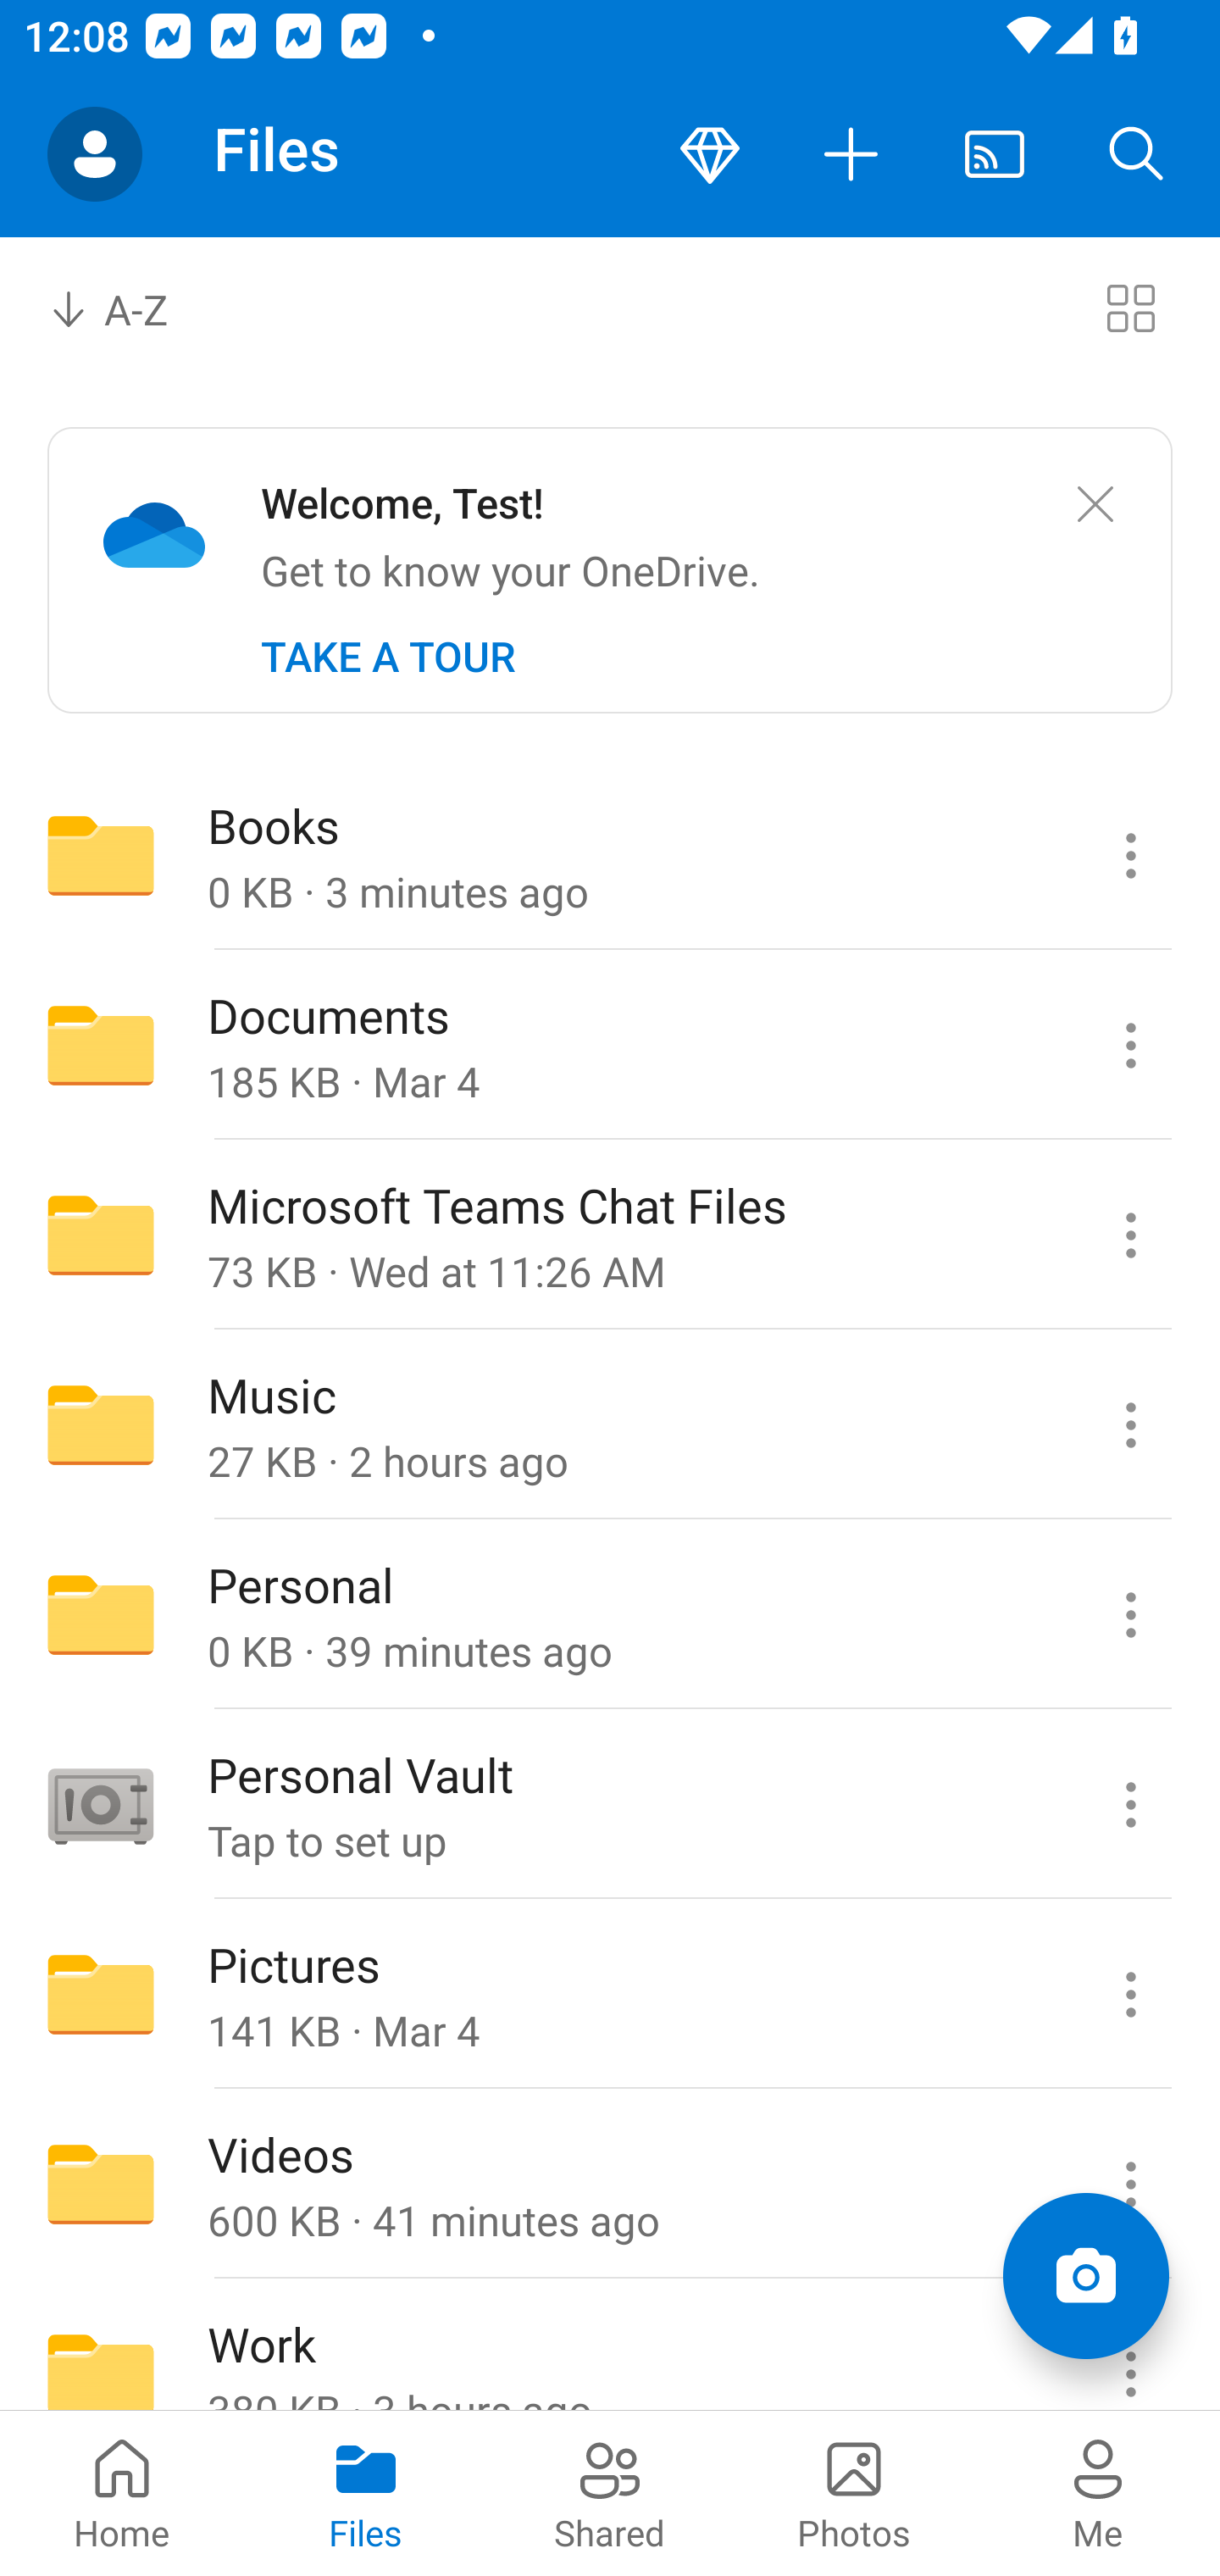 The width and height of the screenshot is (1220, 2576). Describe the element at coordinates (1130, 1995) in the screenshot. I see `Pictures commands` at that location.